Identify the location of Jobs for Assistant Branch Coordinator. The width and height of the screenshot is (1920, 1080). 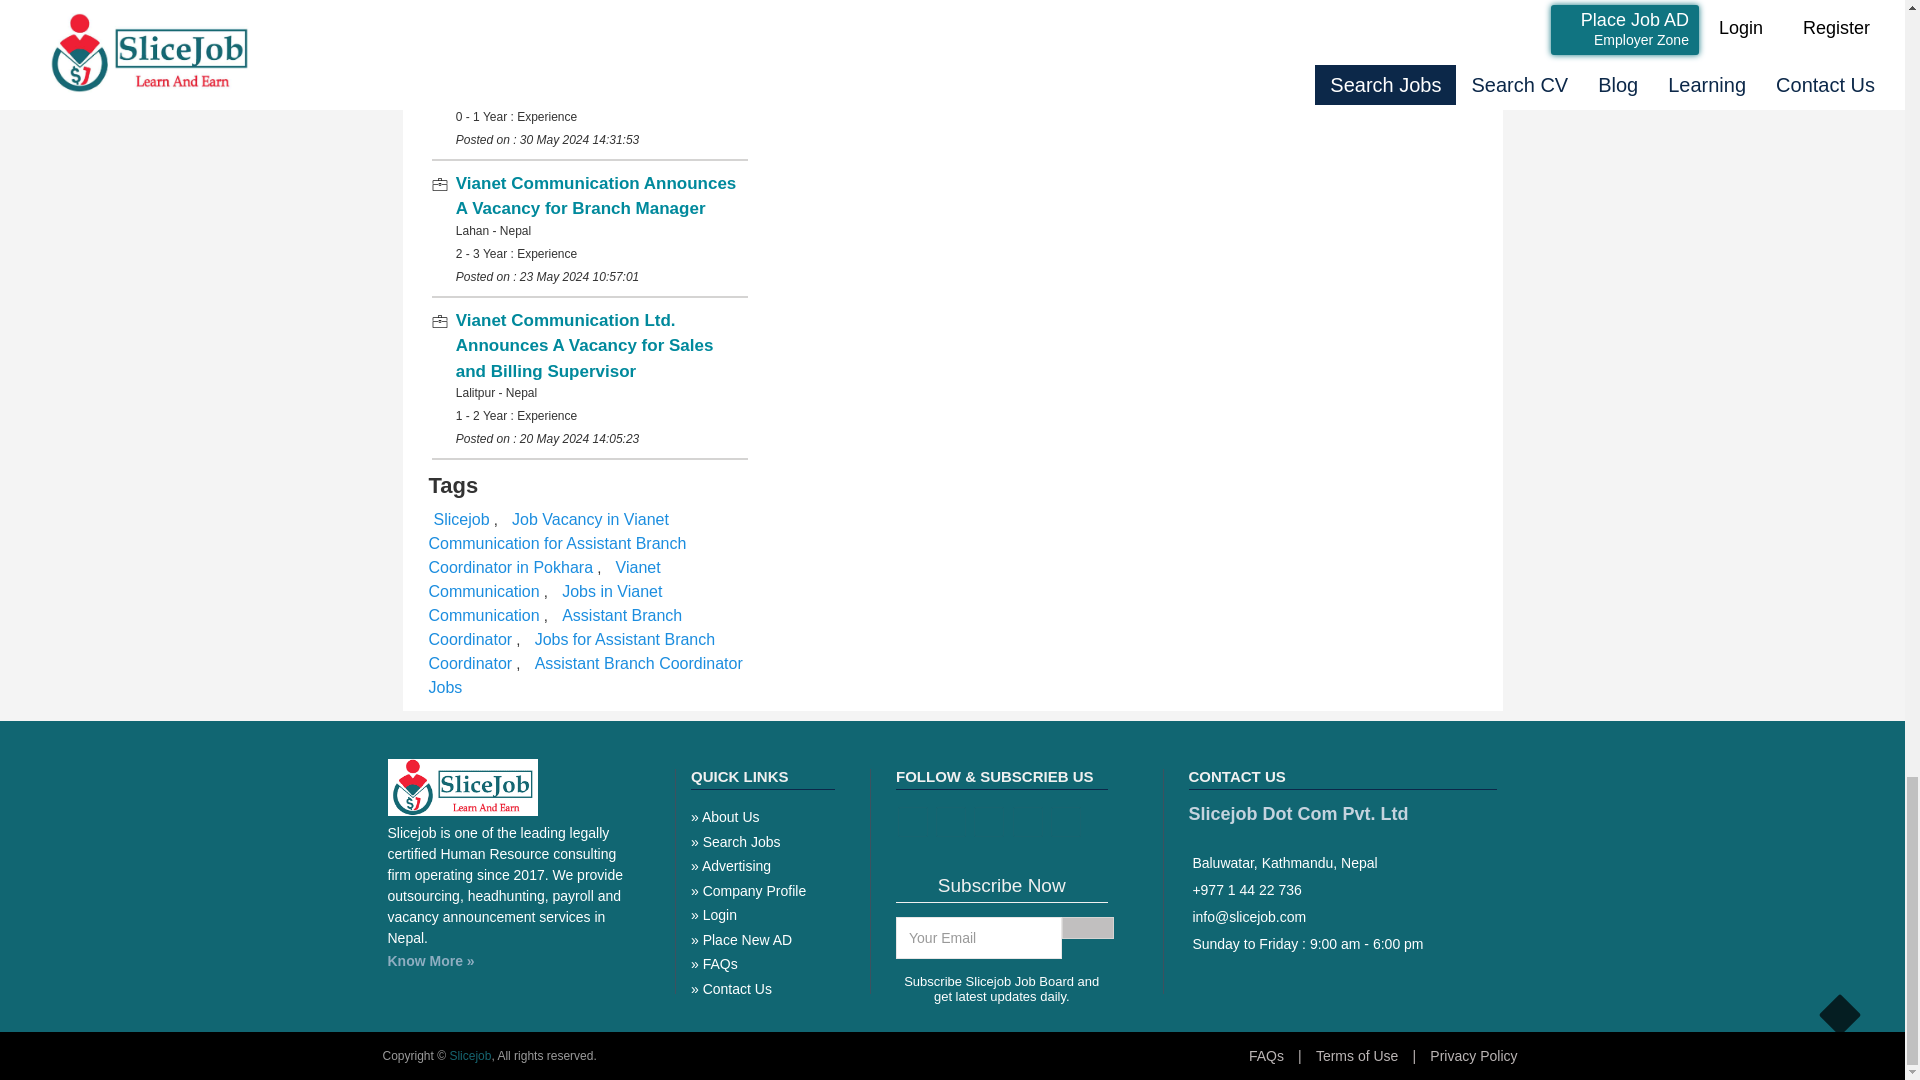
(571, 650).